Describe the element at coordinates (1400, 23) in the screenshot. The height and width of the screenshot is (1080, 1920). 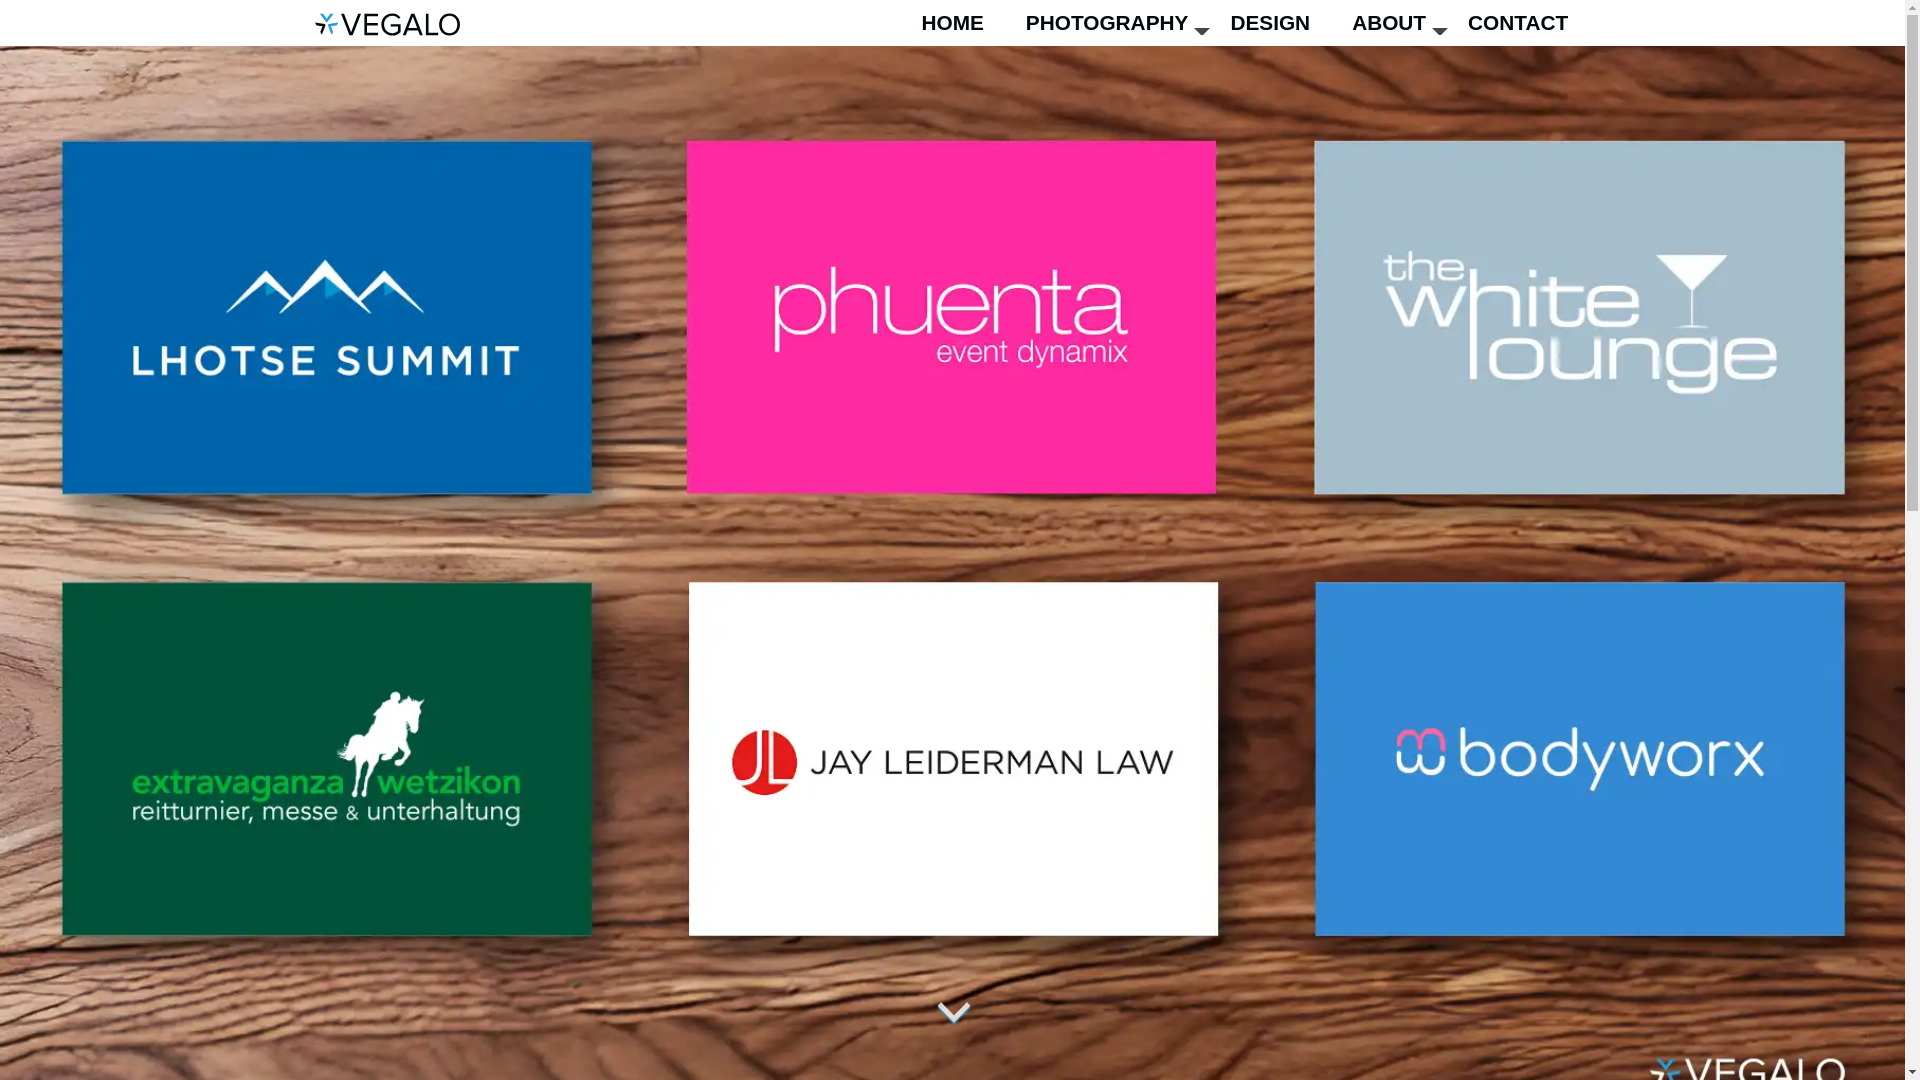
I see `ABOUT` at that location.